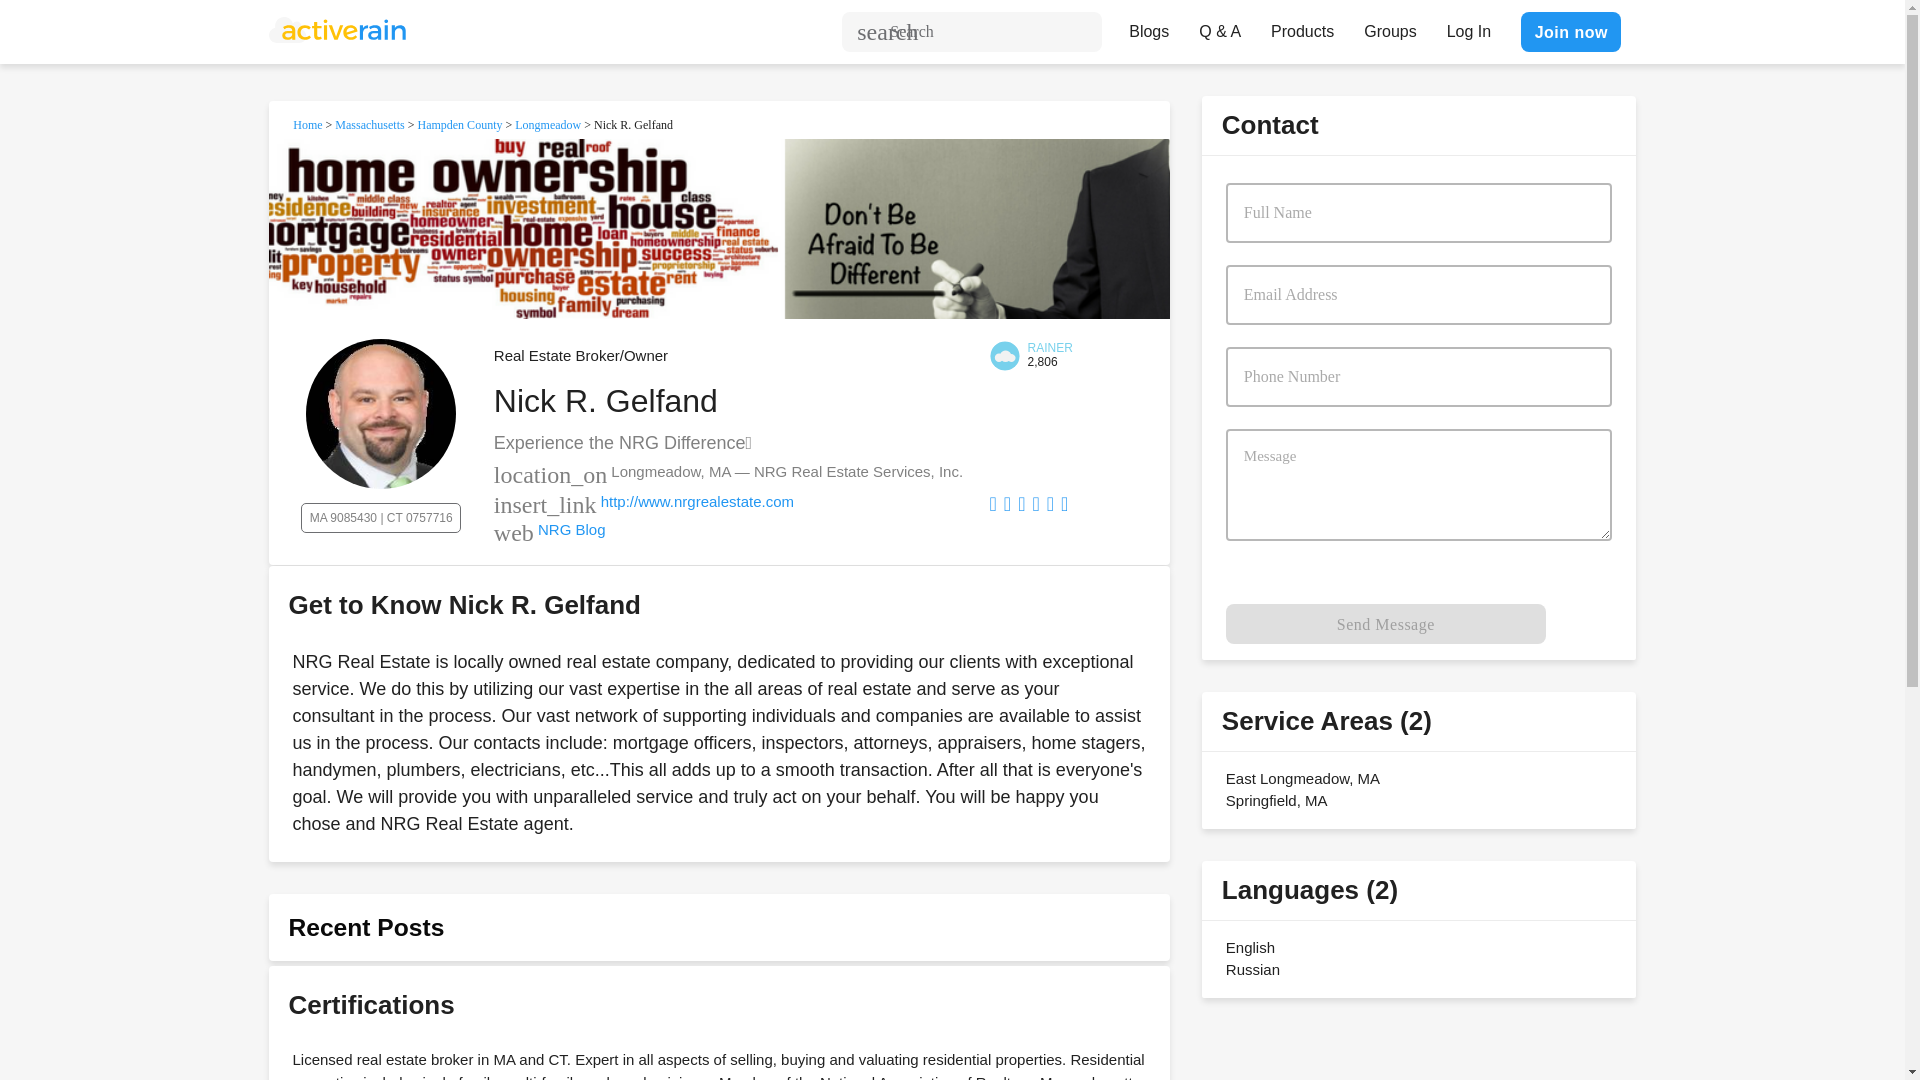 This screenshot has height=1080, width=1920. Describe the element at coordinates (1148, 26) in the screenshot. I see `Blogs` at that location.